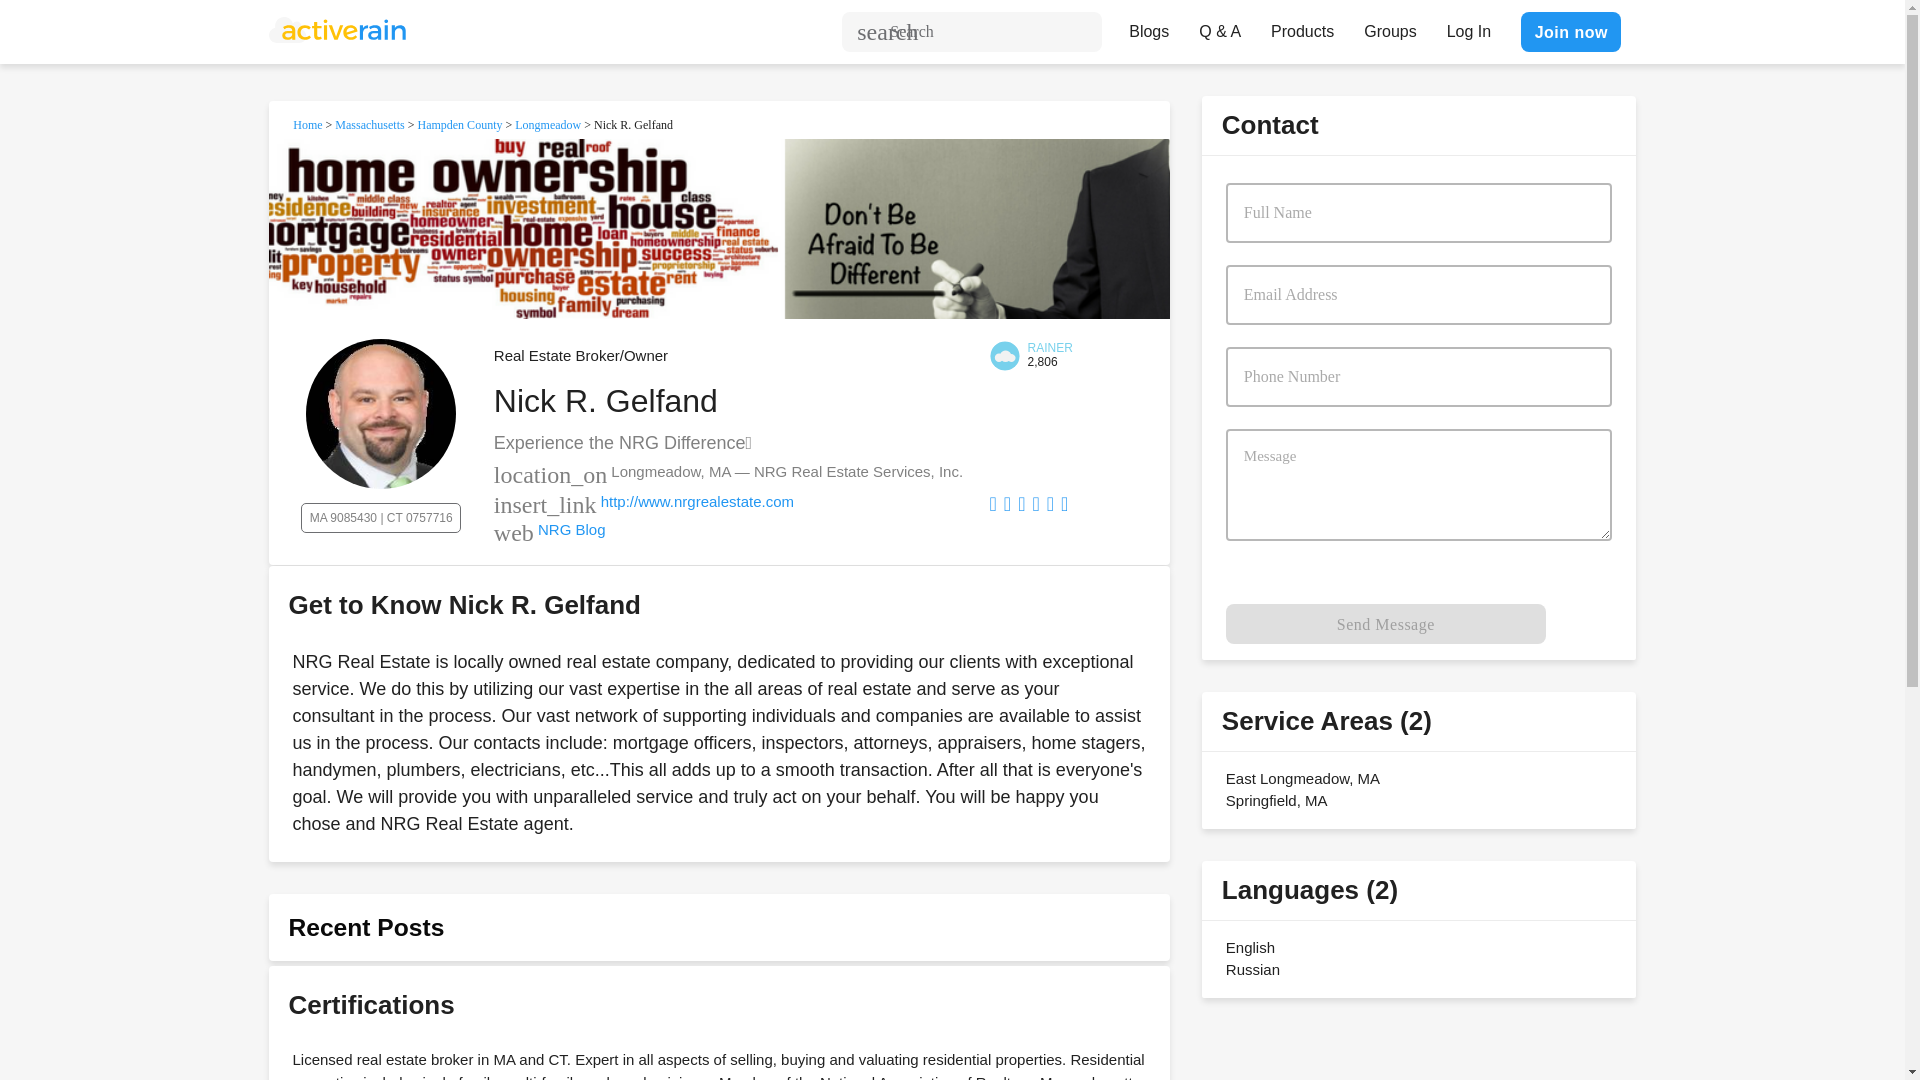 This screenshot has height=1080, width=1920. Describe the element at coordinates (1148, 26) in the screenshot. I see `Blogs` at that location.